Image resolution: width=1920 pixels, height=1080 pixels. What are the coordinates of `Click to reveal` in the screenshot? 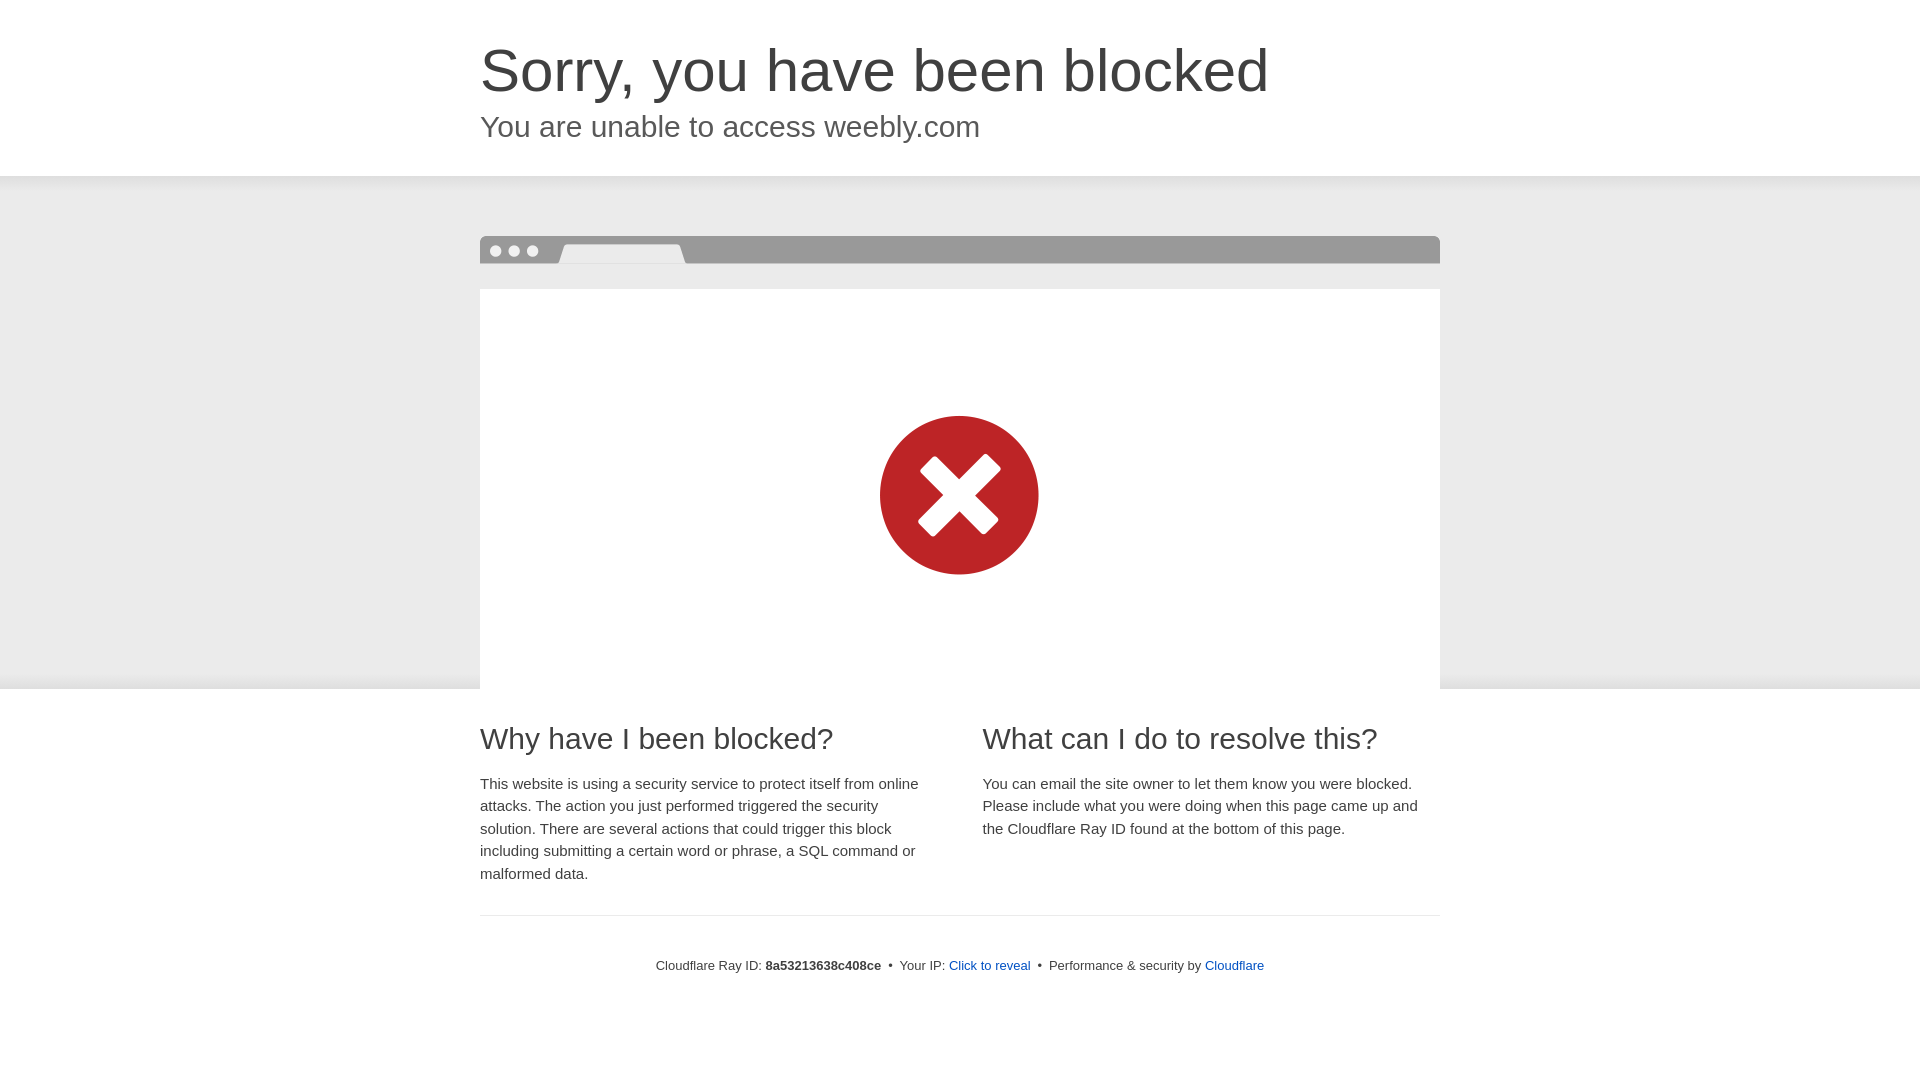 It's located at (990, 966).